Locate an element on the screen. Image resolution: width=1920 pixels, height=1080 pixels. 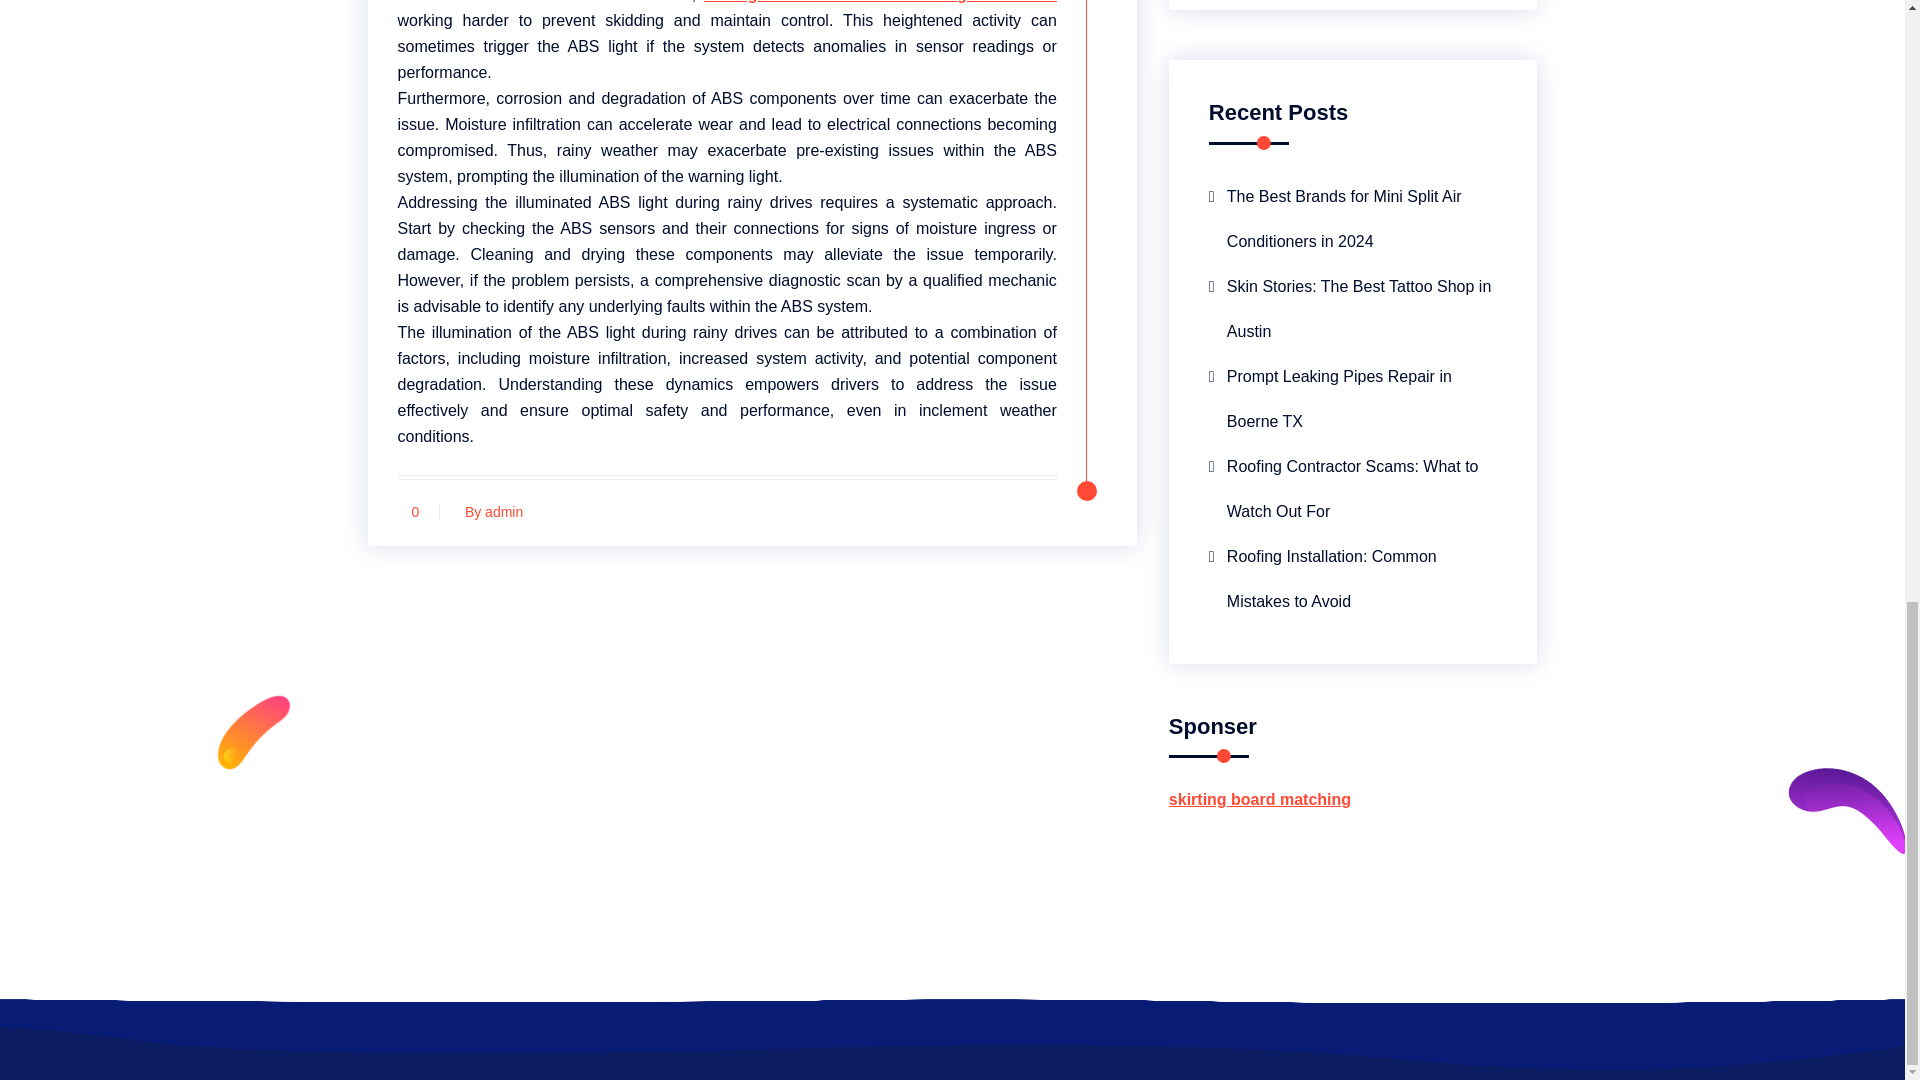
By admin is located at coordinates (488, 512).